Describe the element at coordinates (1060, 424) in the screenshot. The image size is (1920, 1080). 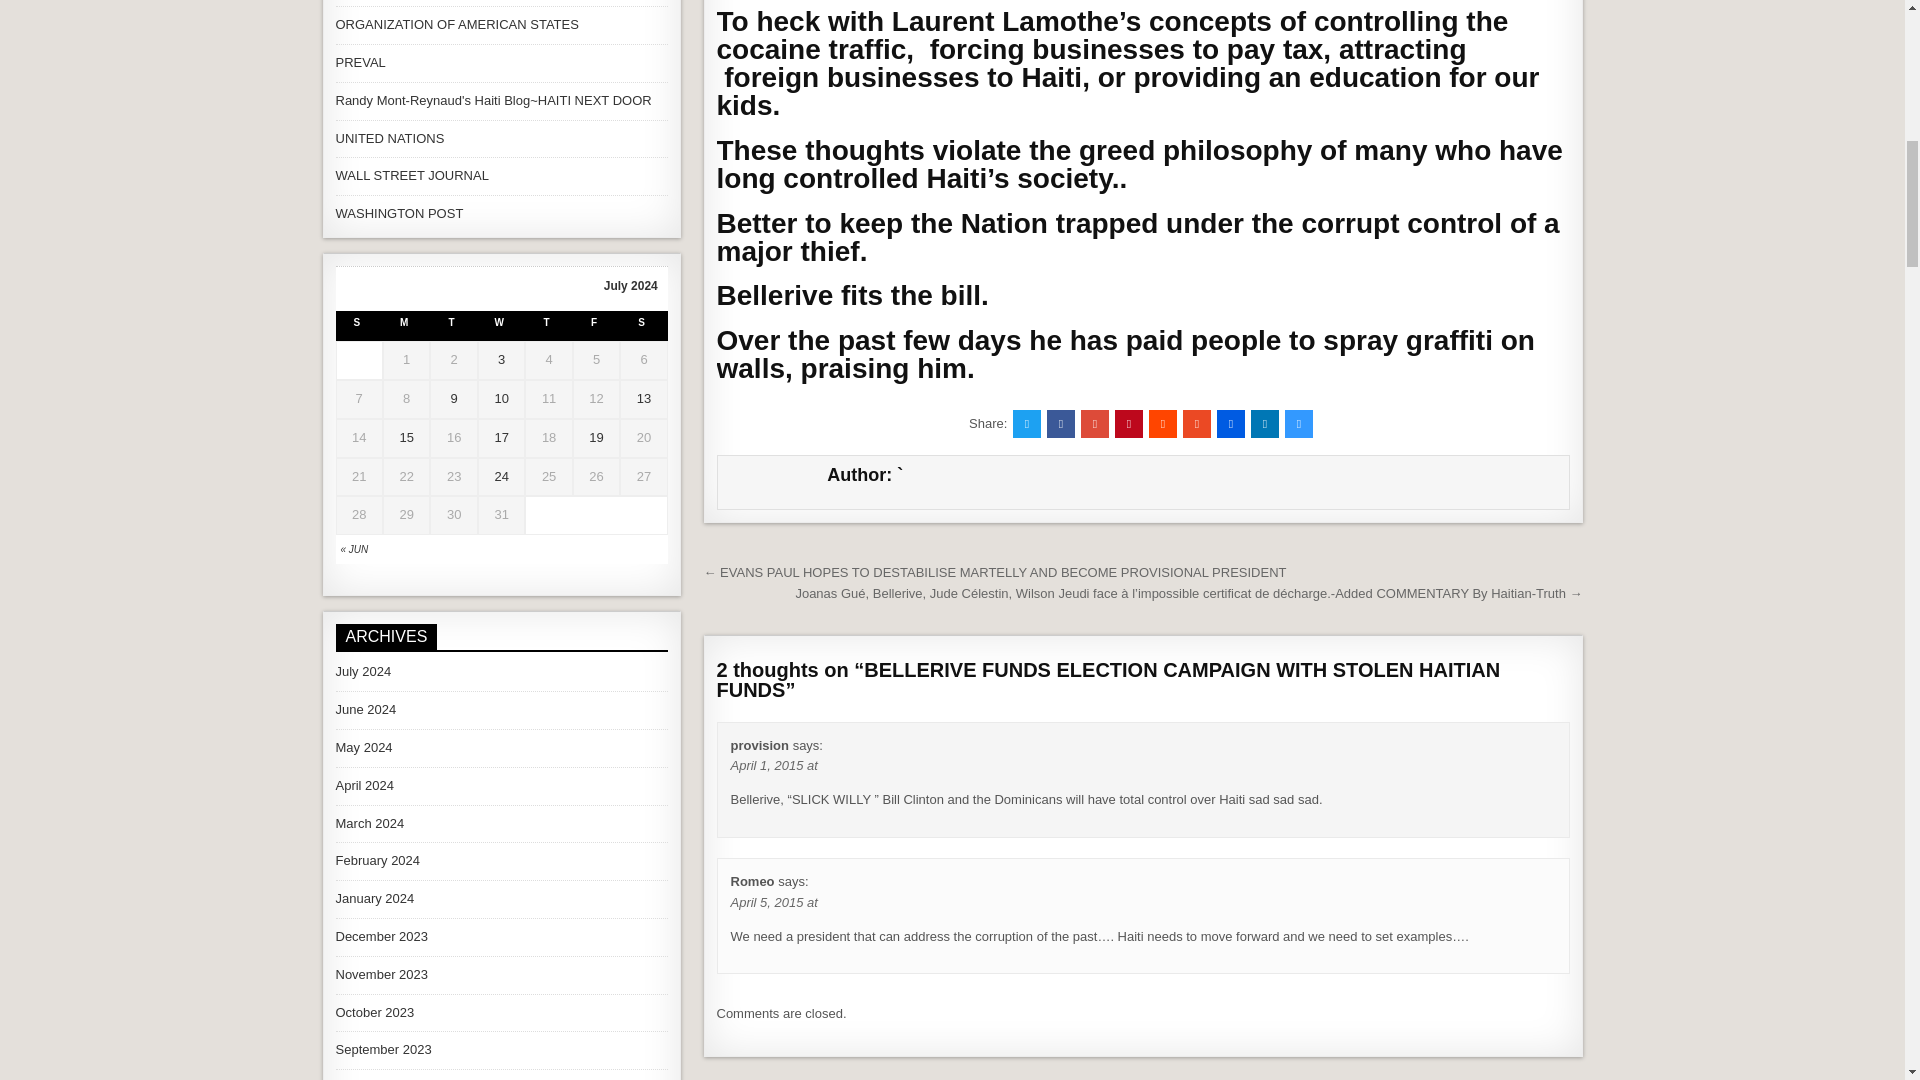
I see `Share this on Facebook` at that location.